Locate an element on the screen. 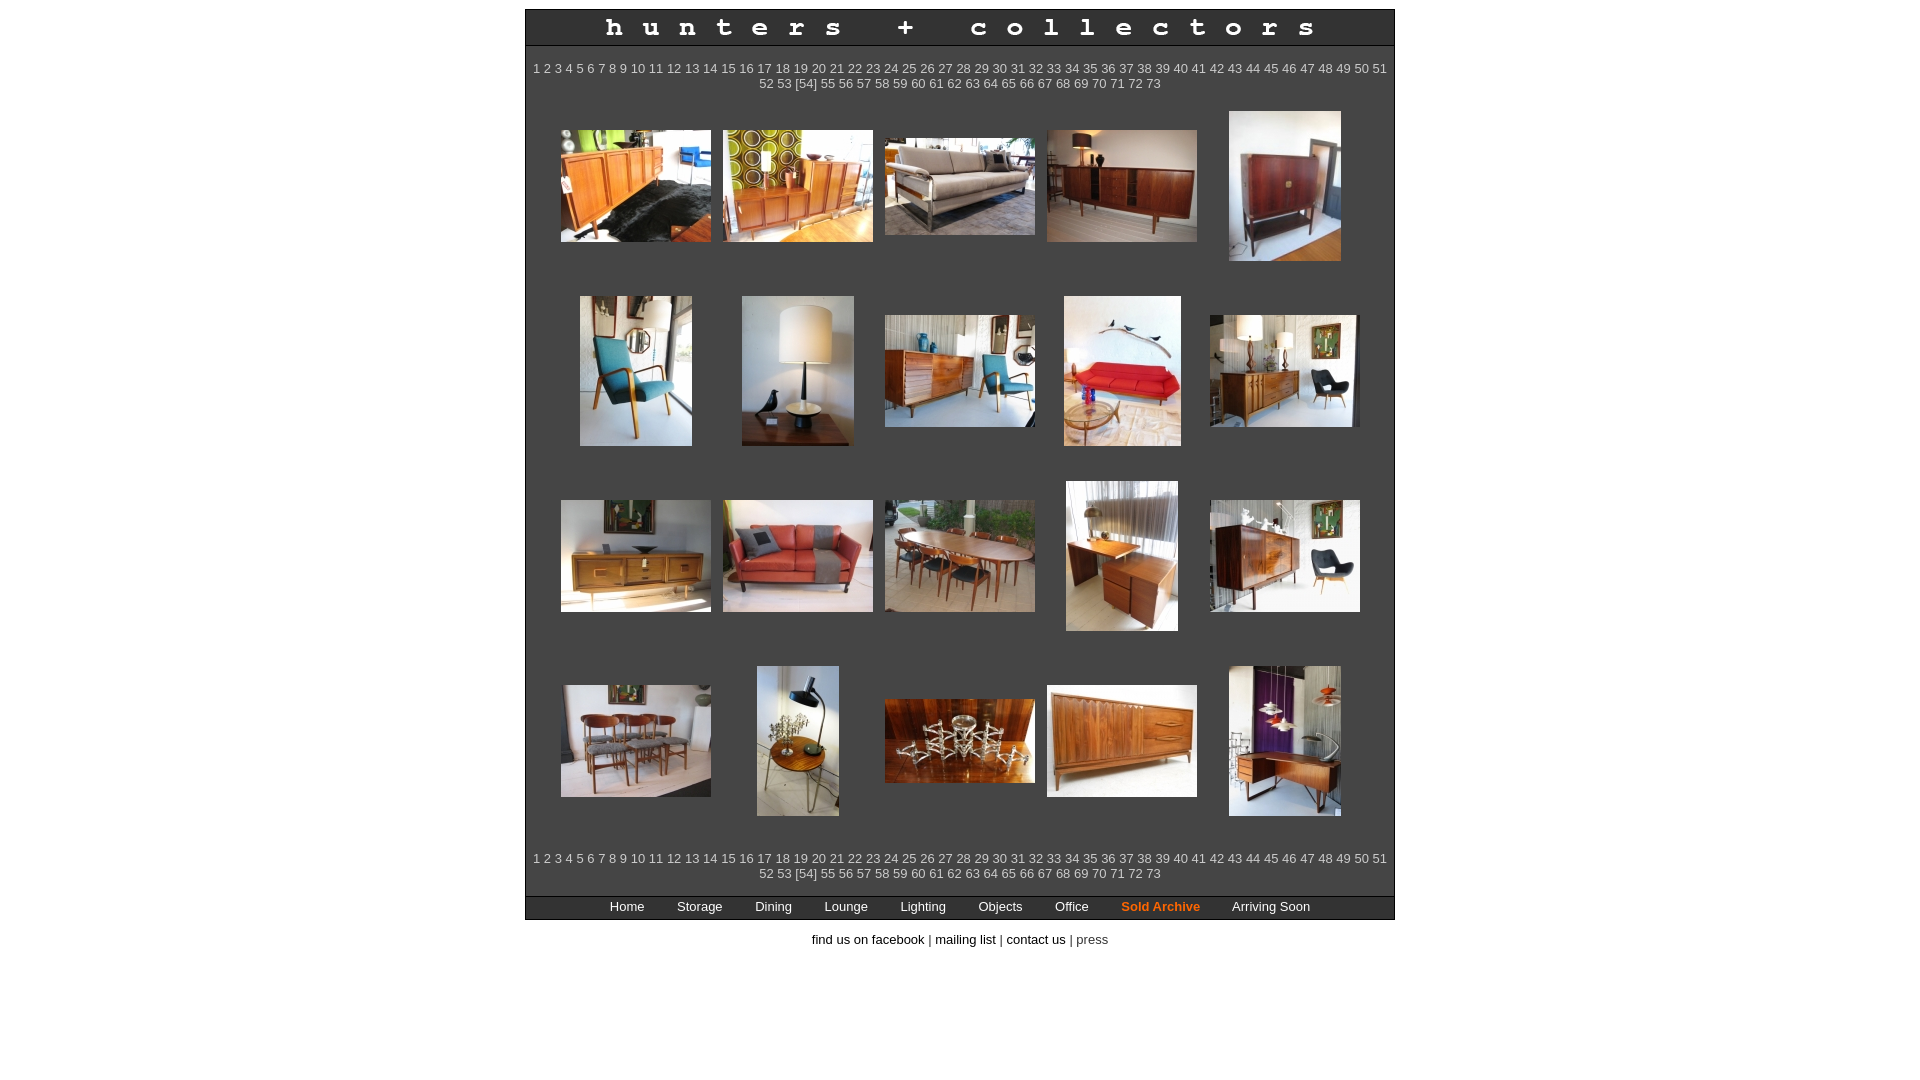  40 is located at coordinates (1181, 858).